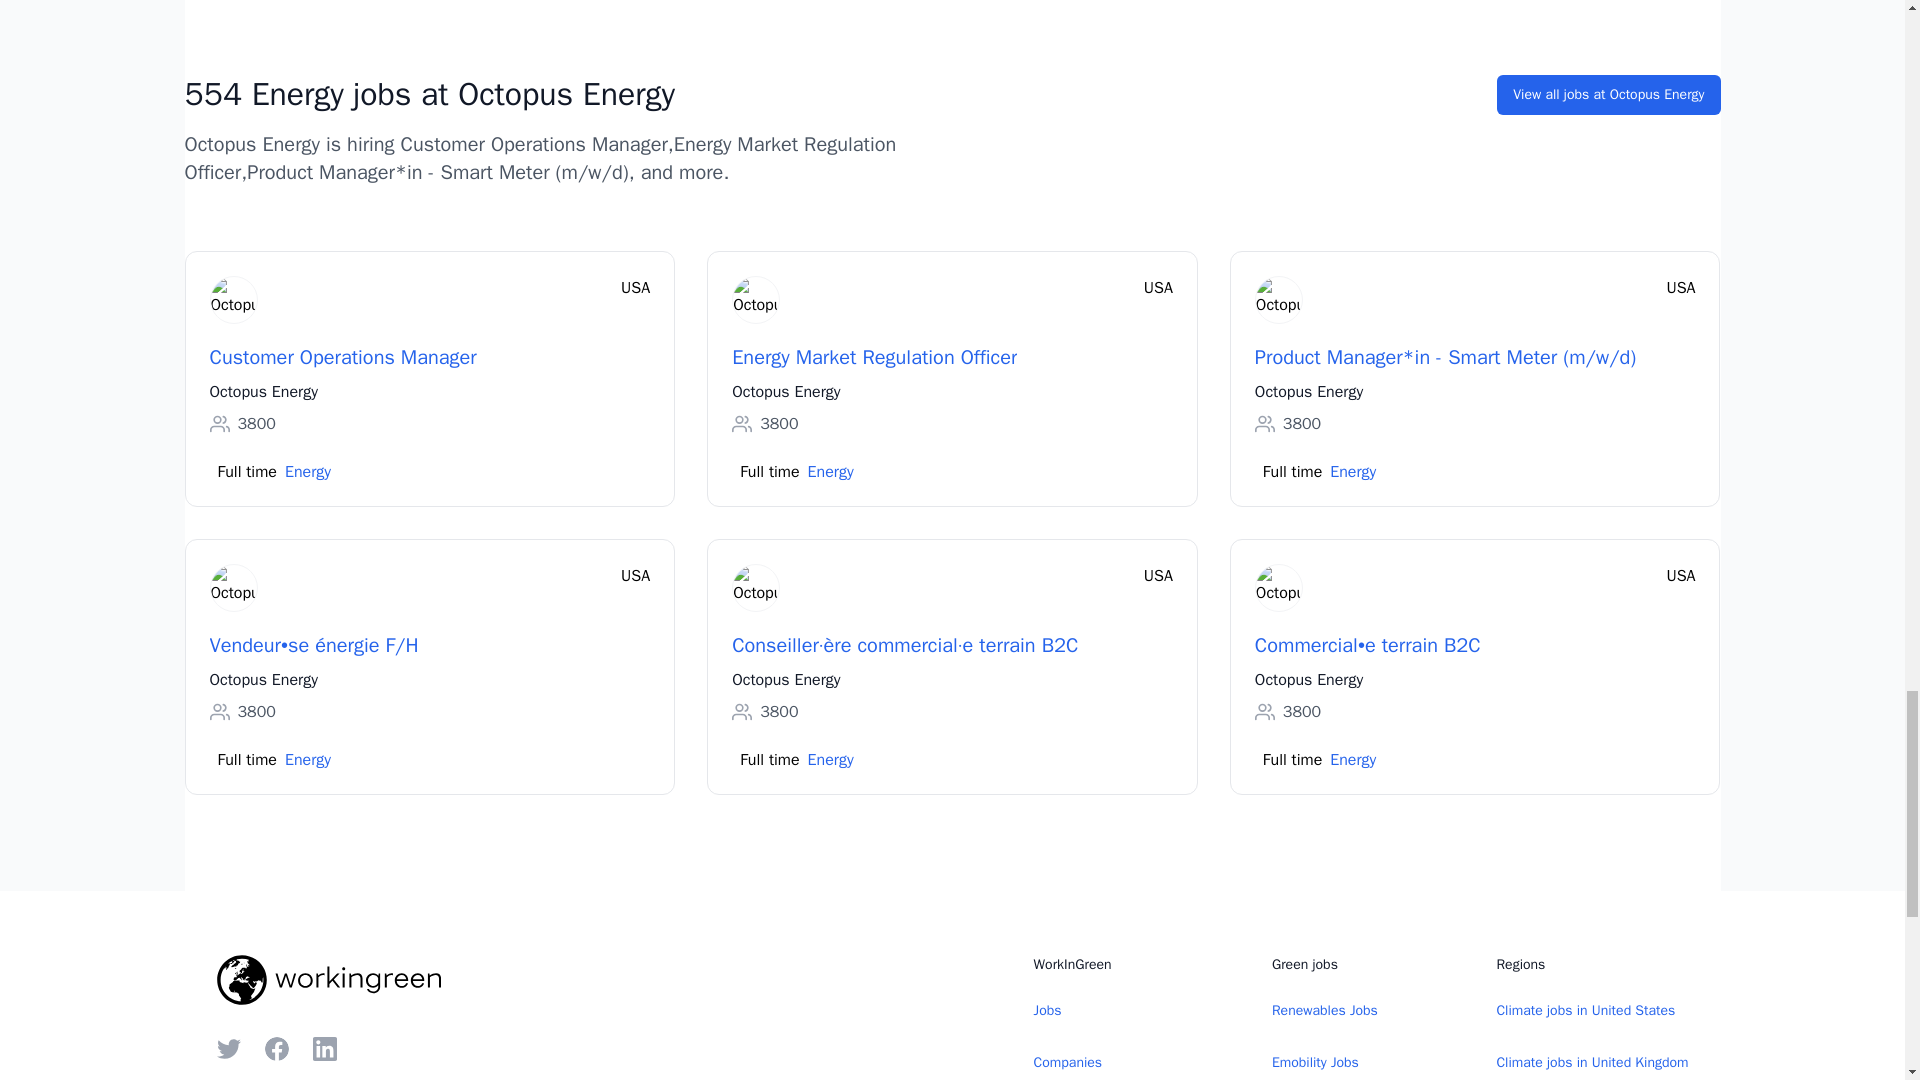  What do you see at coordinates (831, 472) in the screenshot?
I see `Energy` at bounding box center [831, 472].